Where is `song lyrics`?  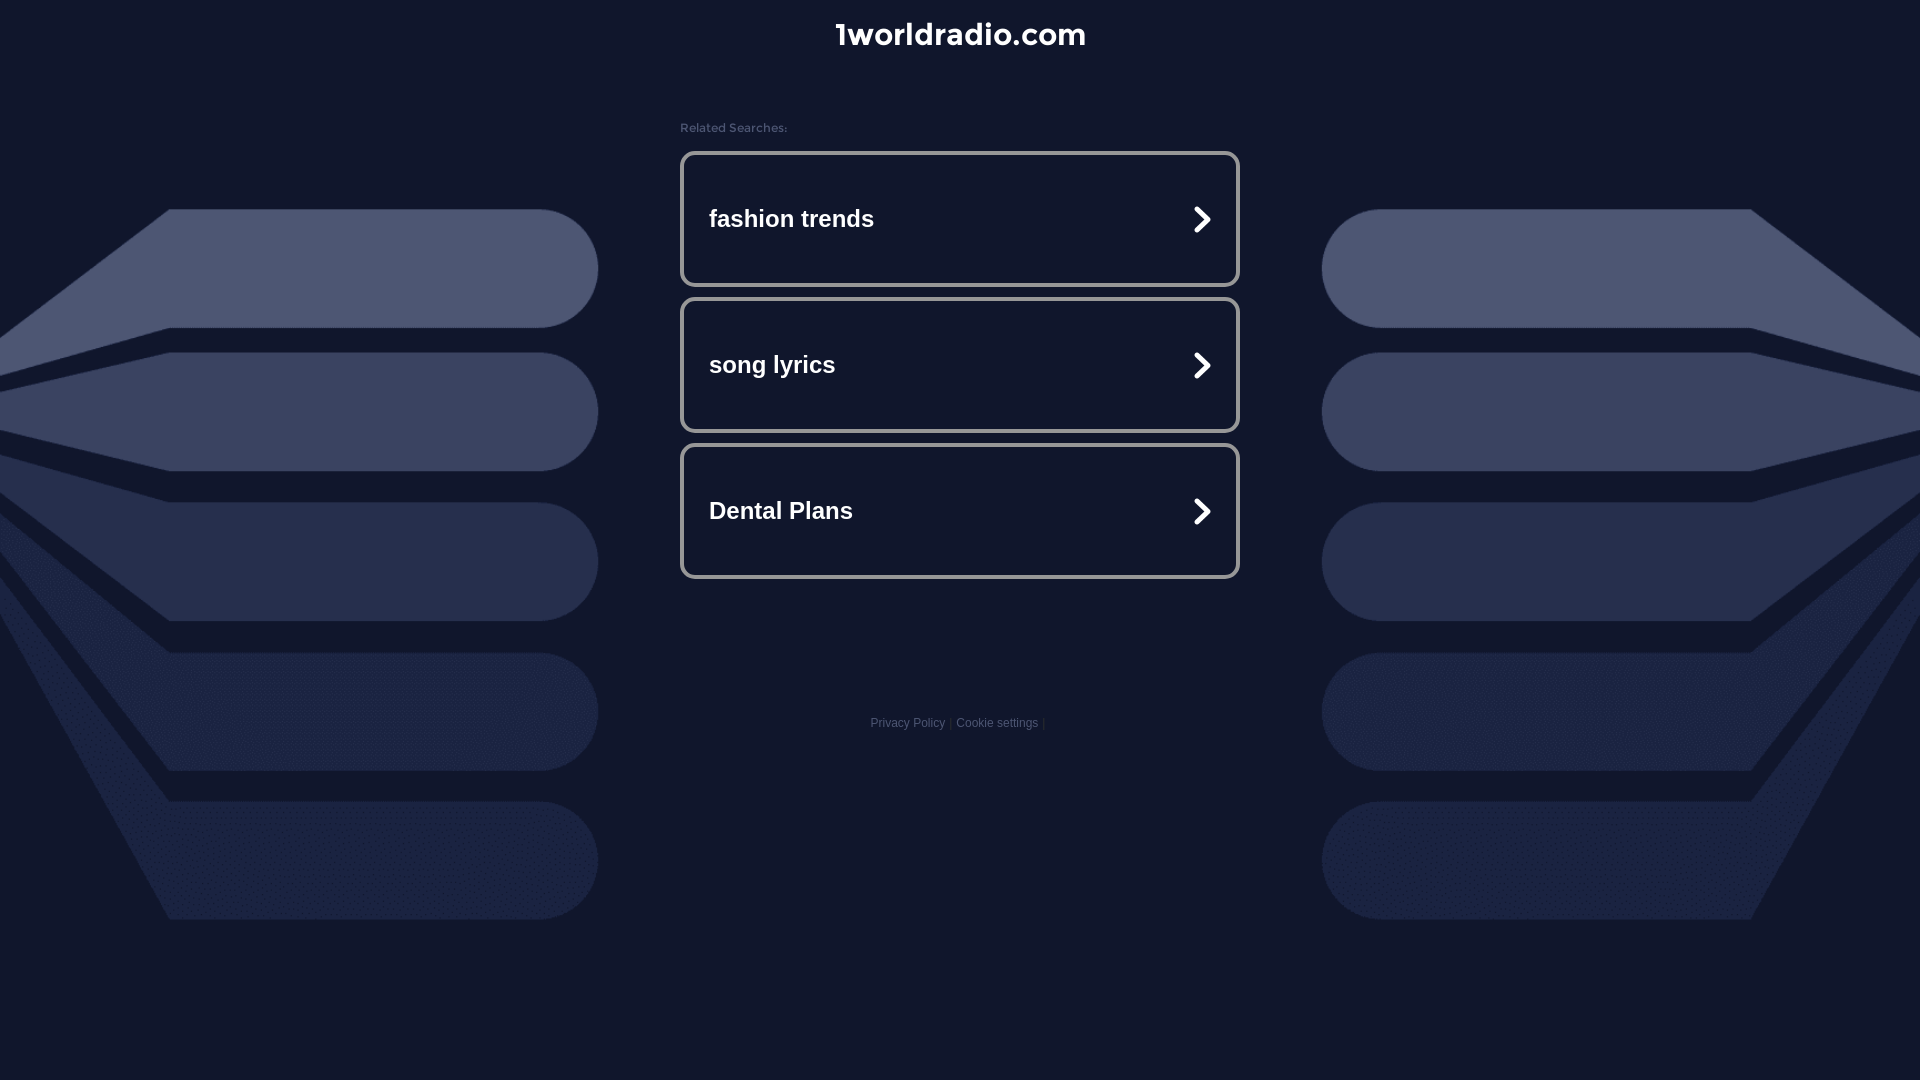
song lyrics is located at coordinates (960, 365).